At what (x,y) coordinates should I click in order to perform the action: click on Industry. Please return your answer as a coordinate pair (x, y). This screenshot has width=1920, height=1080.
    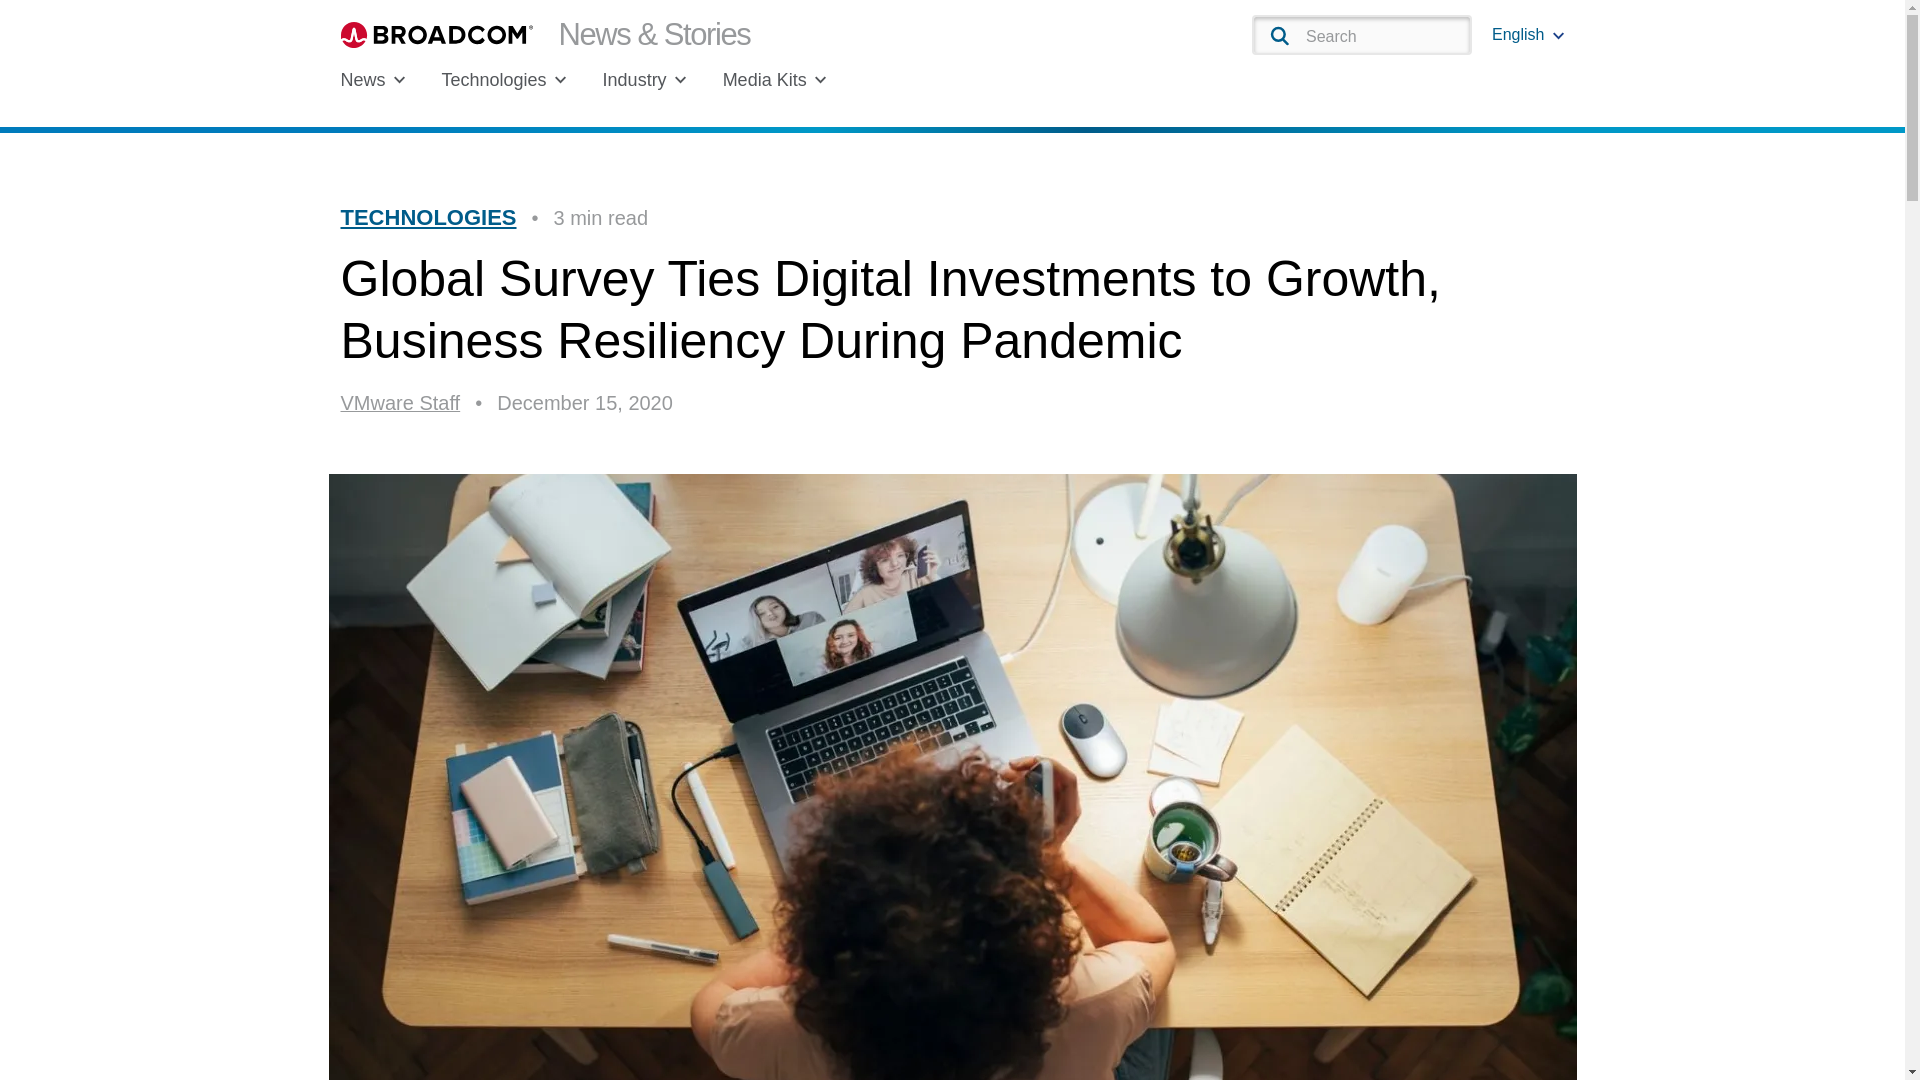
    Looking at the image, I should click on (644, 80).